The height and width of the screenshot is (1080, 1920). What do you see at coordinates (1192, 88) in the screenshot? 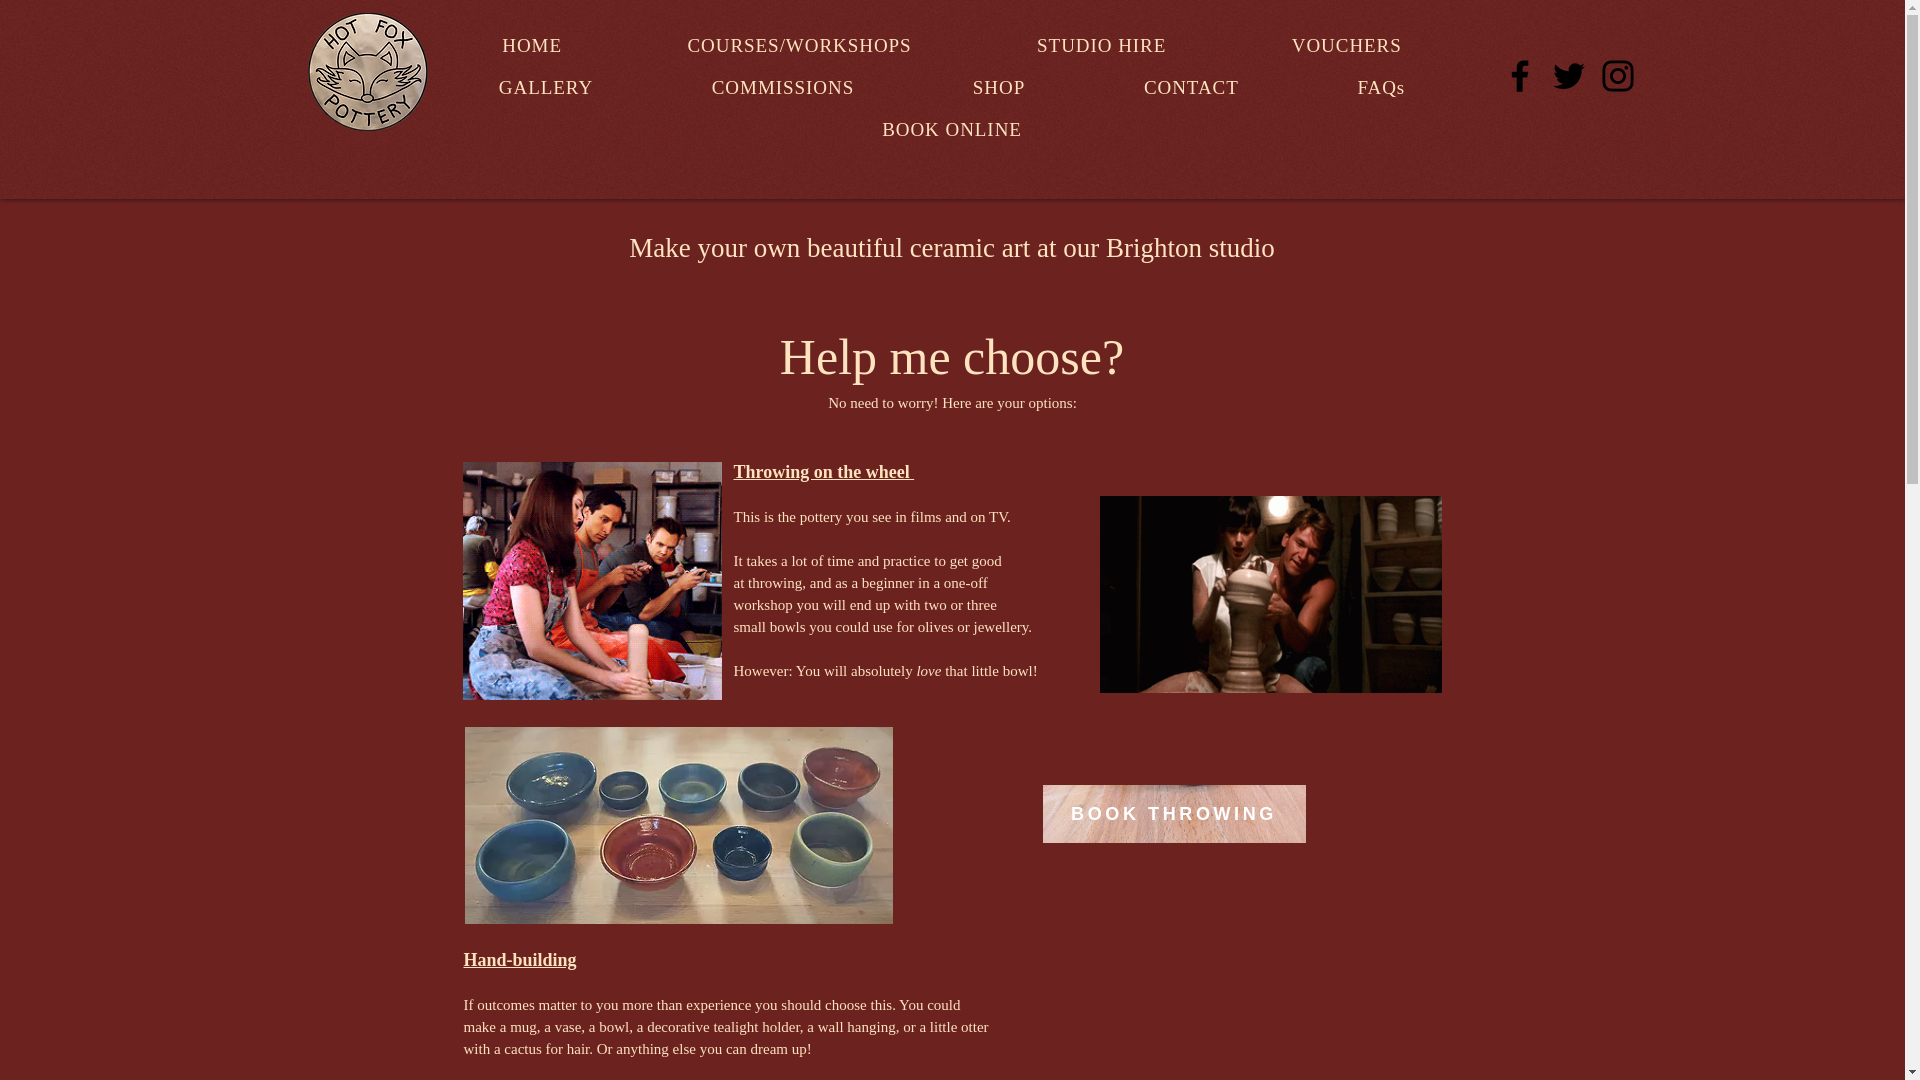
I see `CONTACT` at bounding box center [1192, 88].